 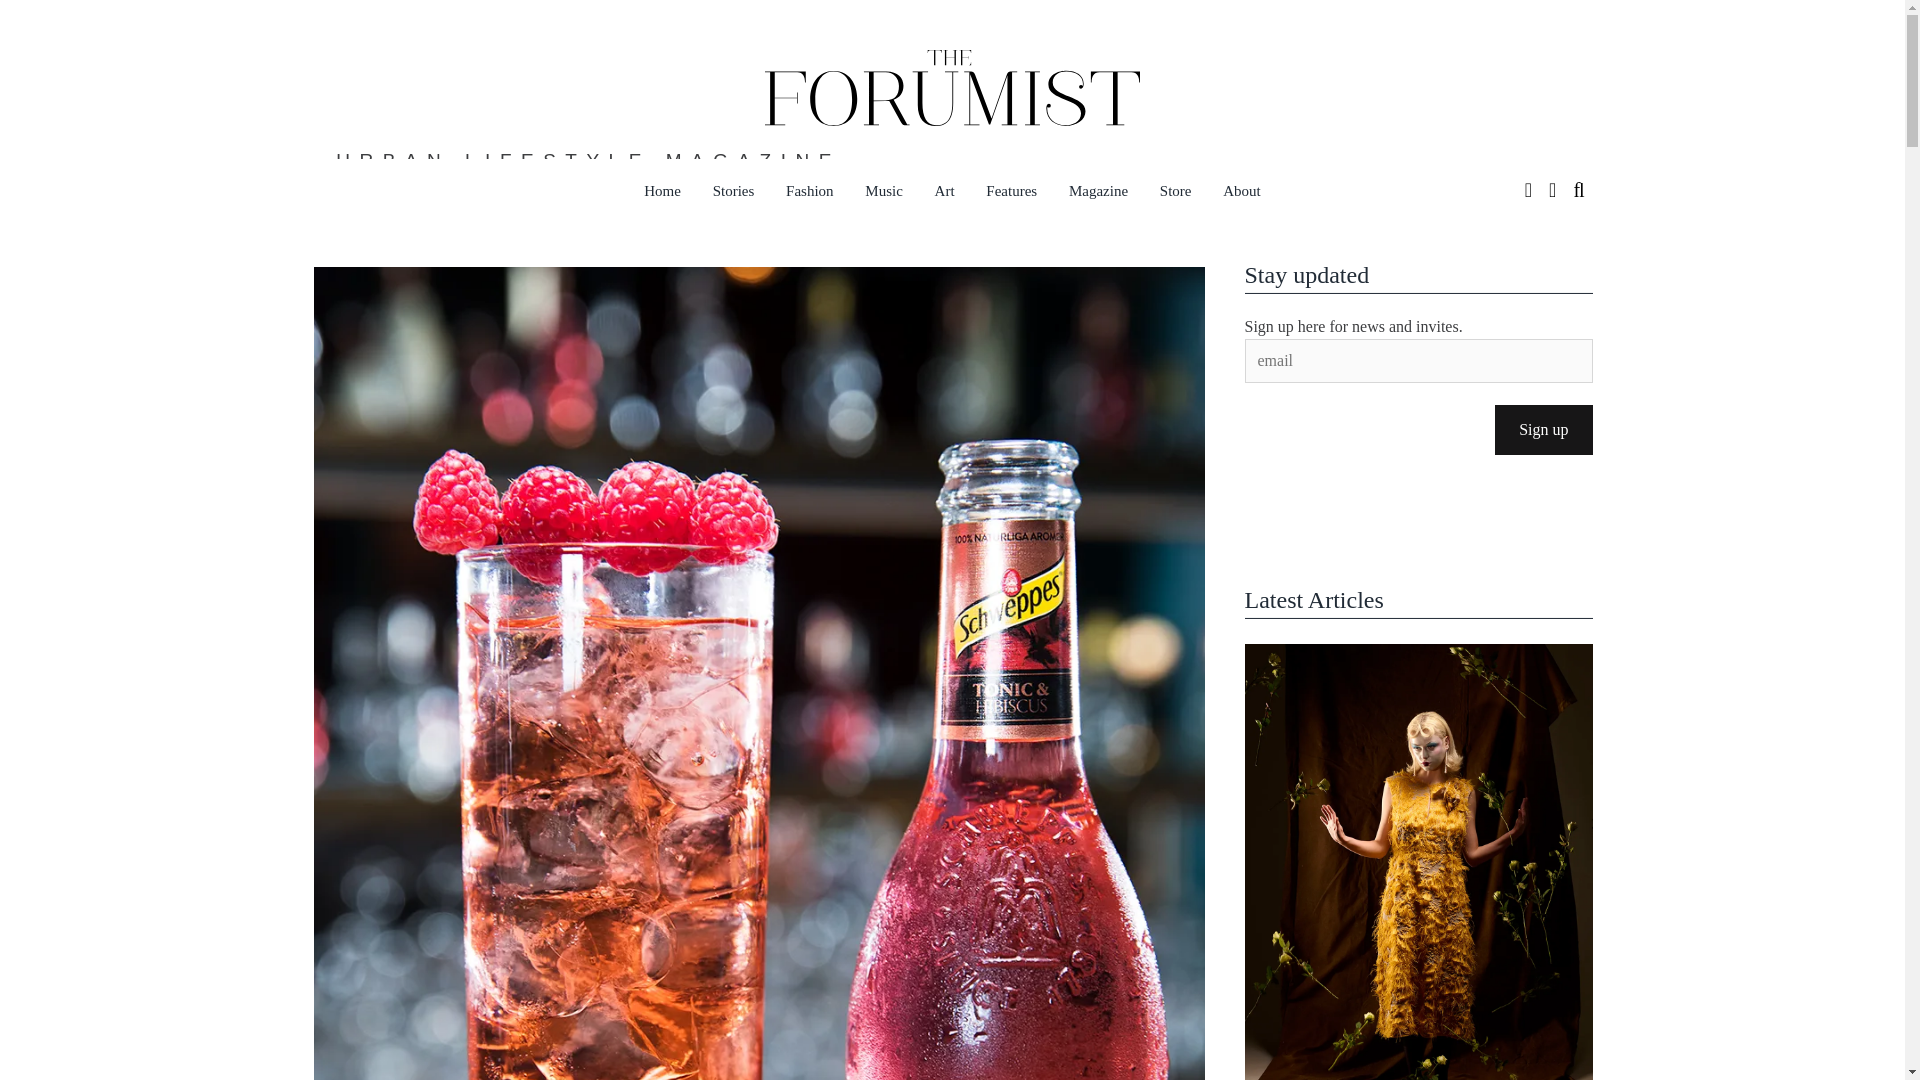 I want to click on THE FORUMIST, so click(x=900, y=224).